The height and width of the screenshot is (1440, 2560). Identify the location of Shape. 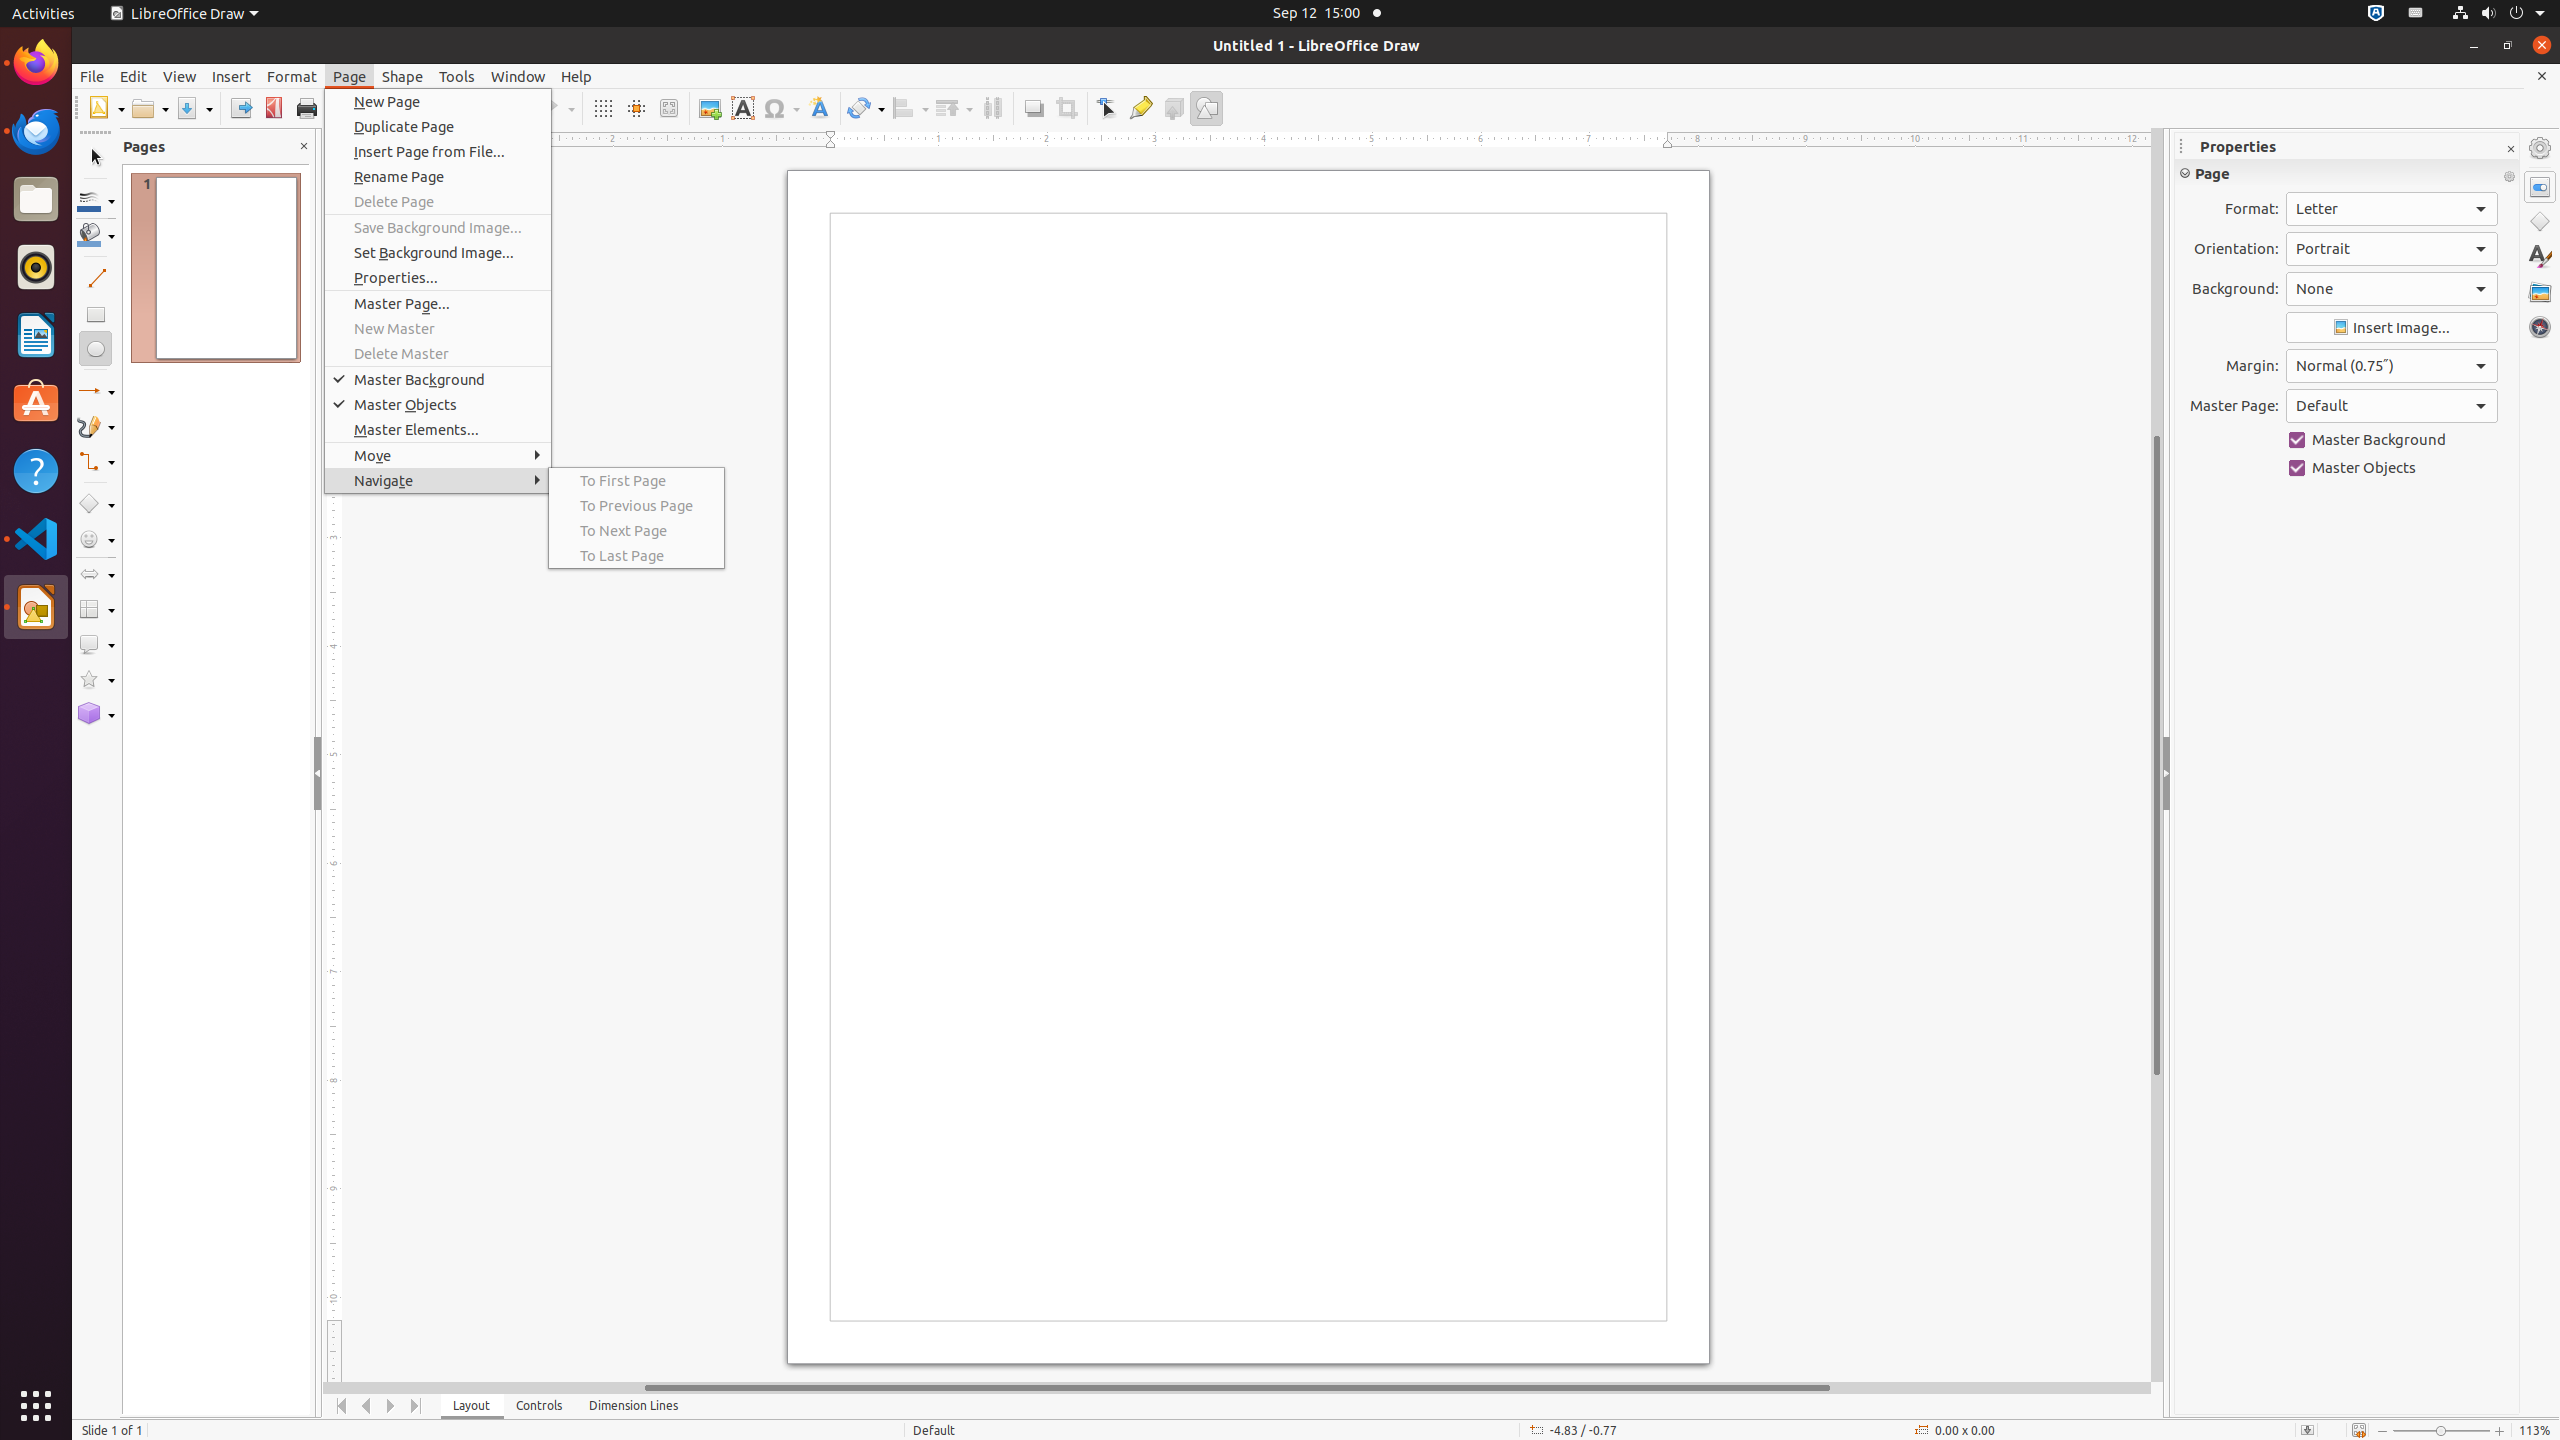
(402, 76).